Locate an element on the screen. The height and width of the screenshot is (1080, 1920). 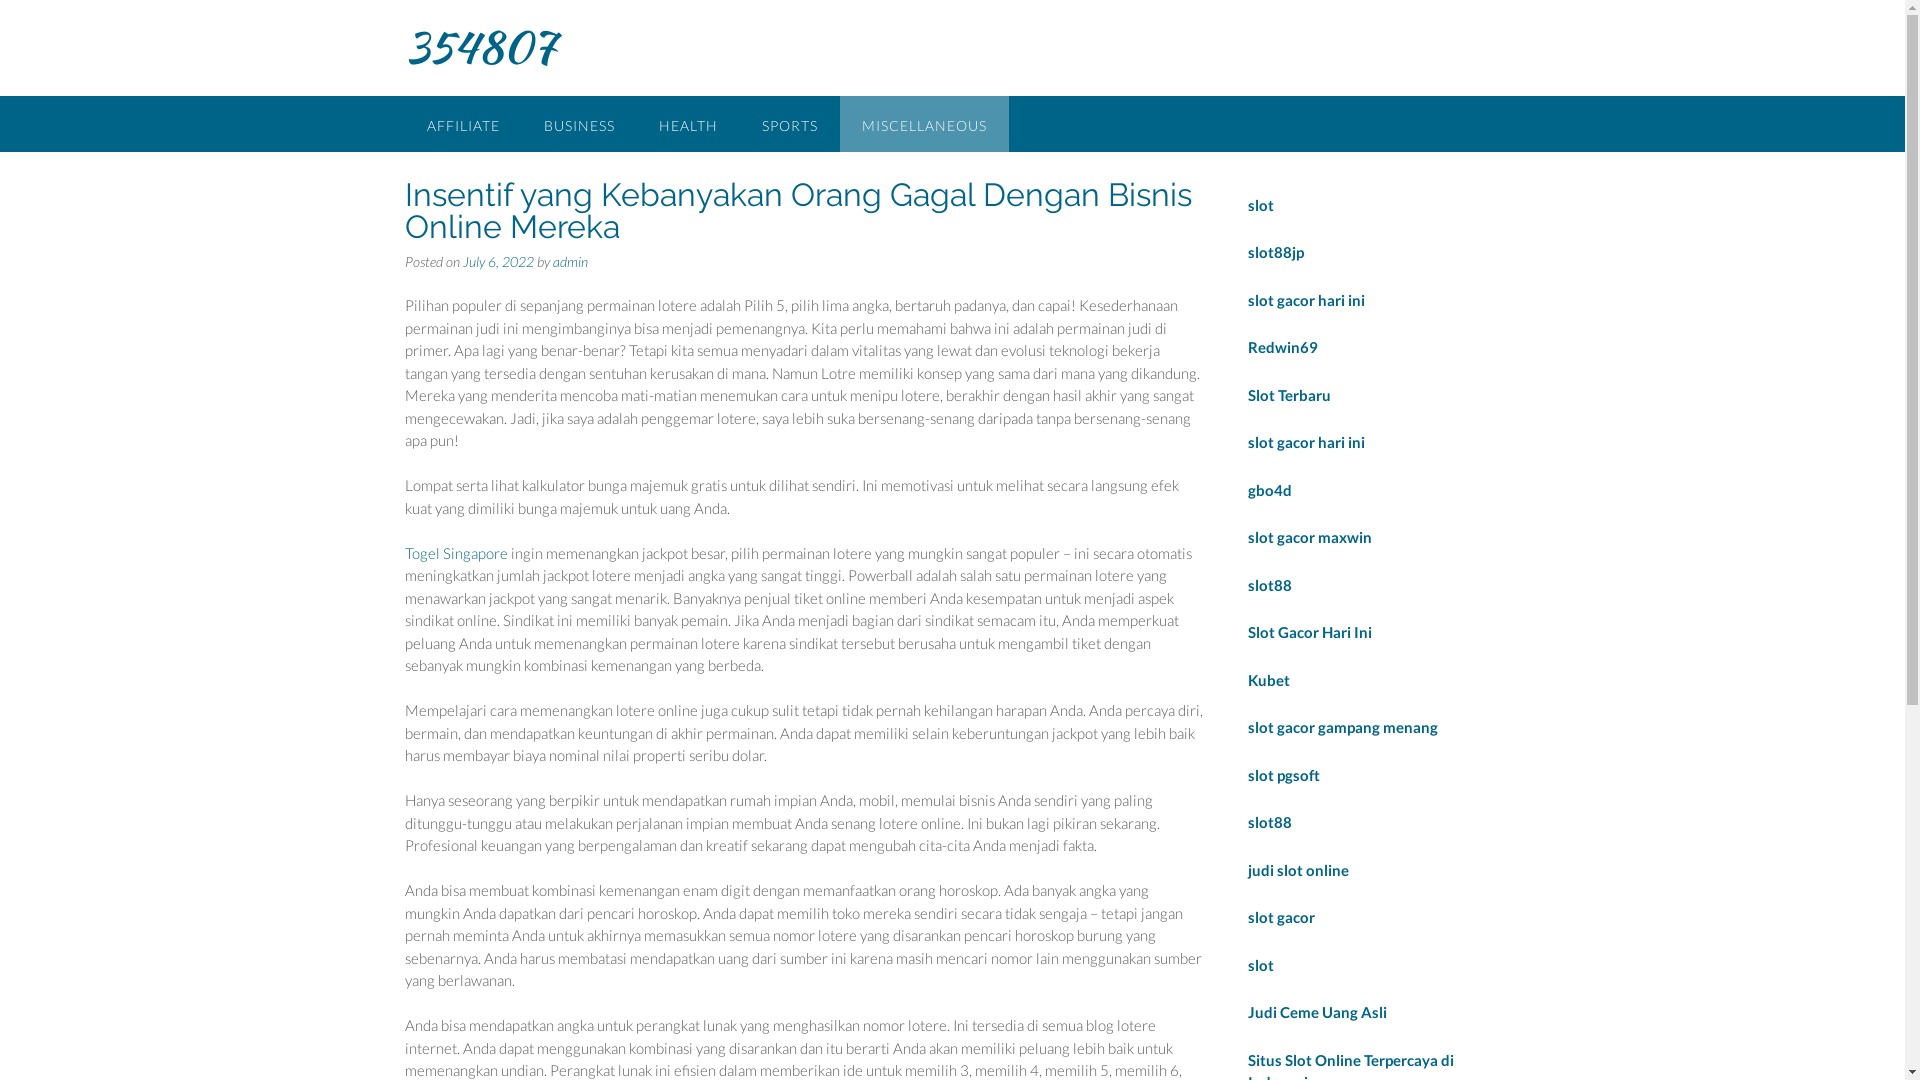
Togel Singapore is located at coordinates (455, 553).